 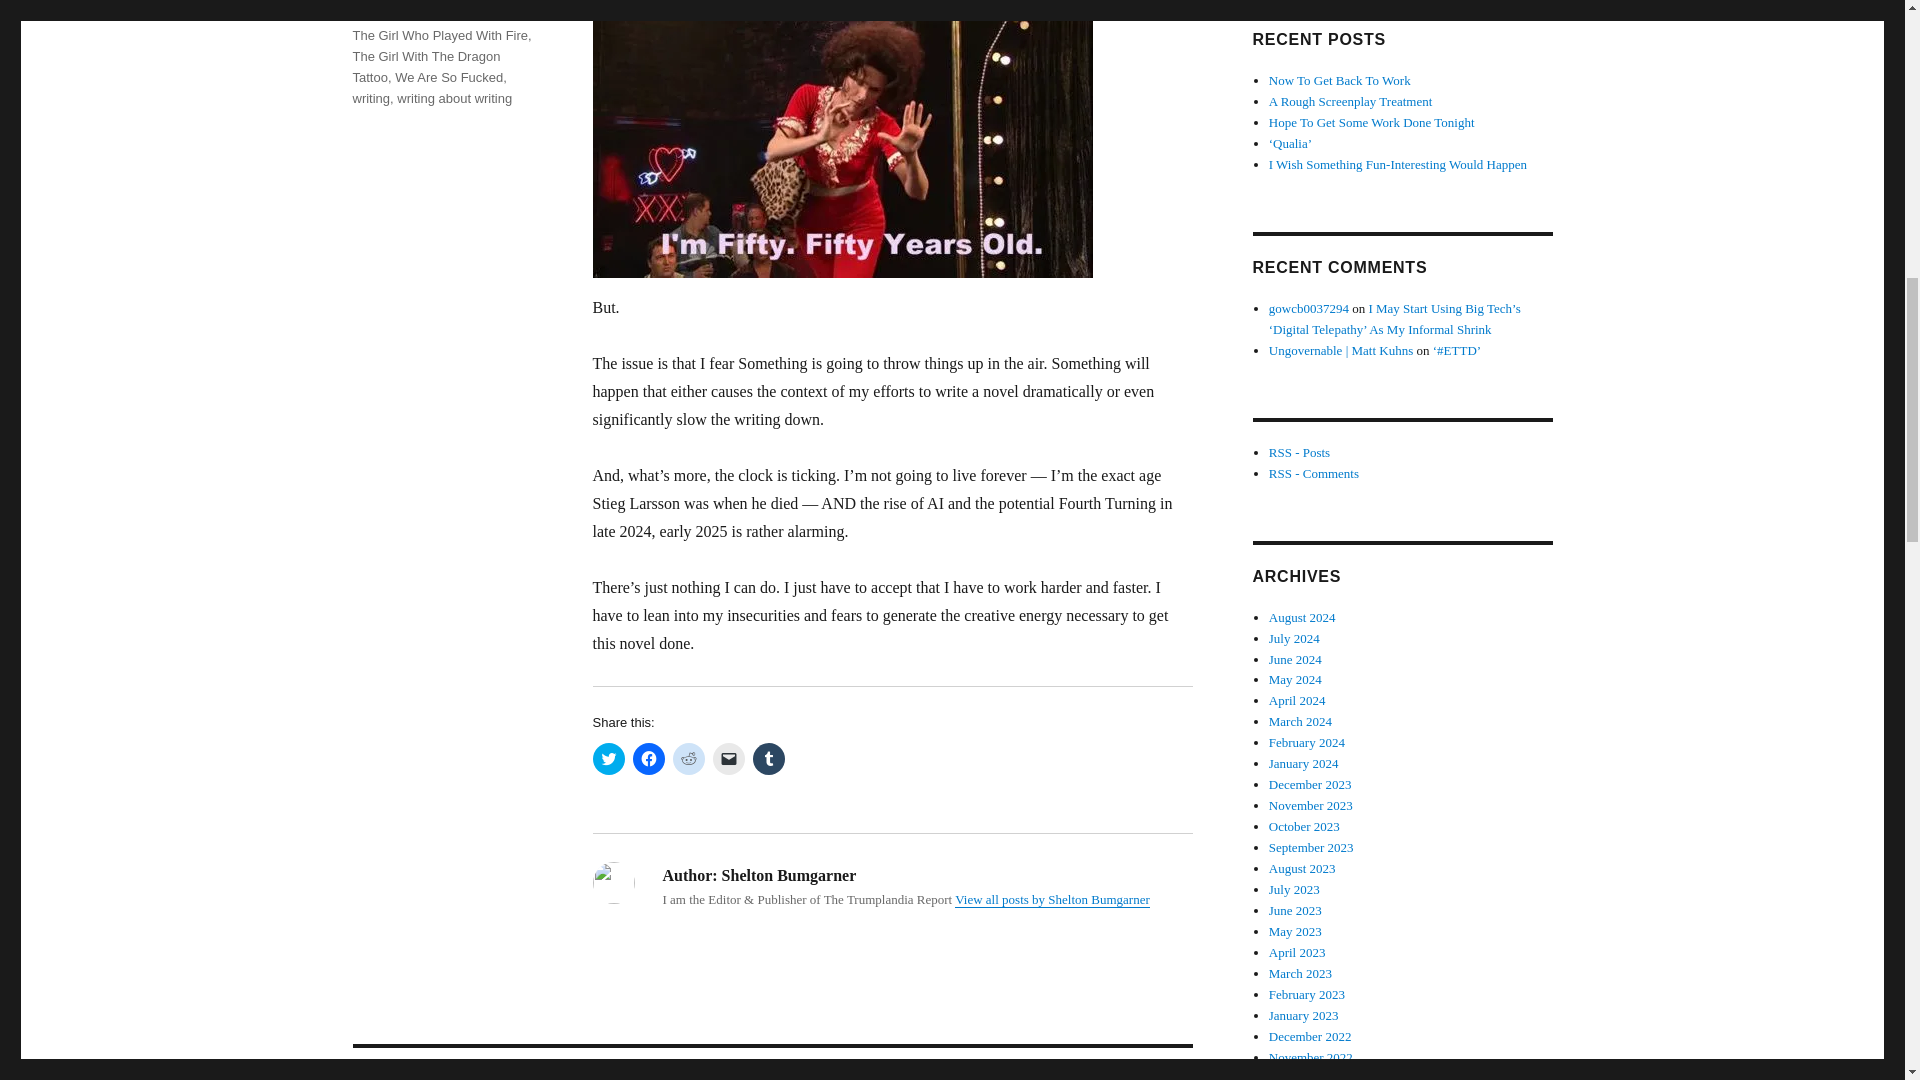 I want to click on A Rough Screenplay Treatment, so click(x=1350, y=101).